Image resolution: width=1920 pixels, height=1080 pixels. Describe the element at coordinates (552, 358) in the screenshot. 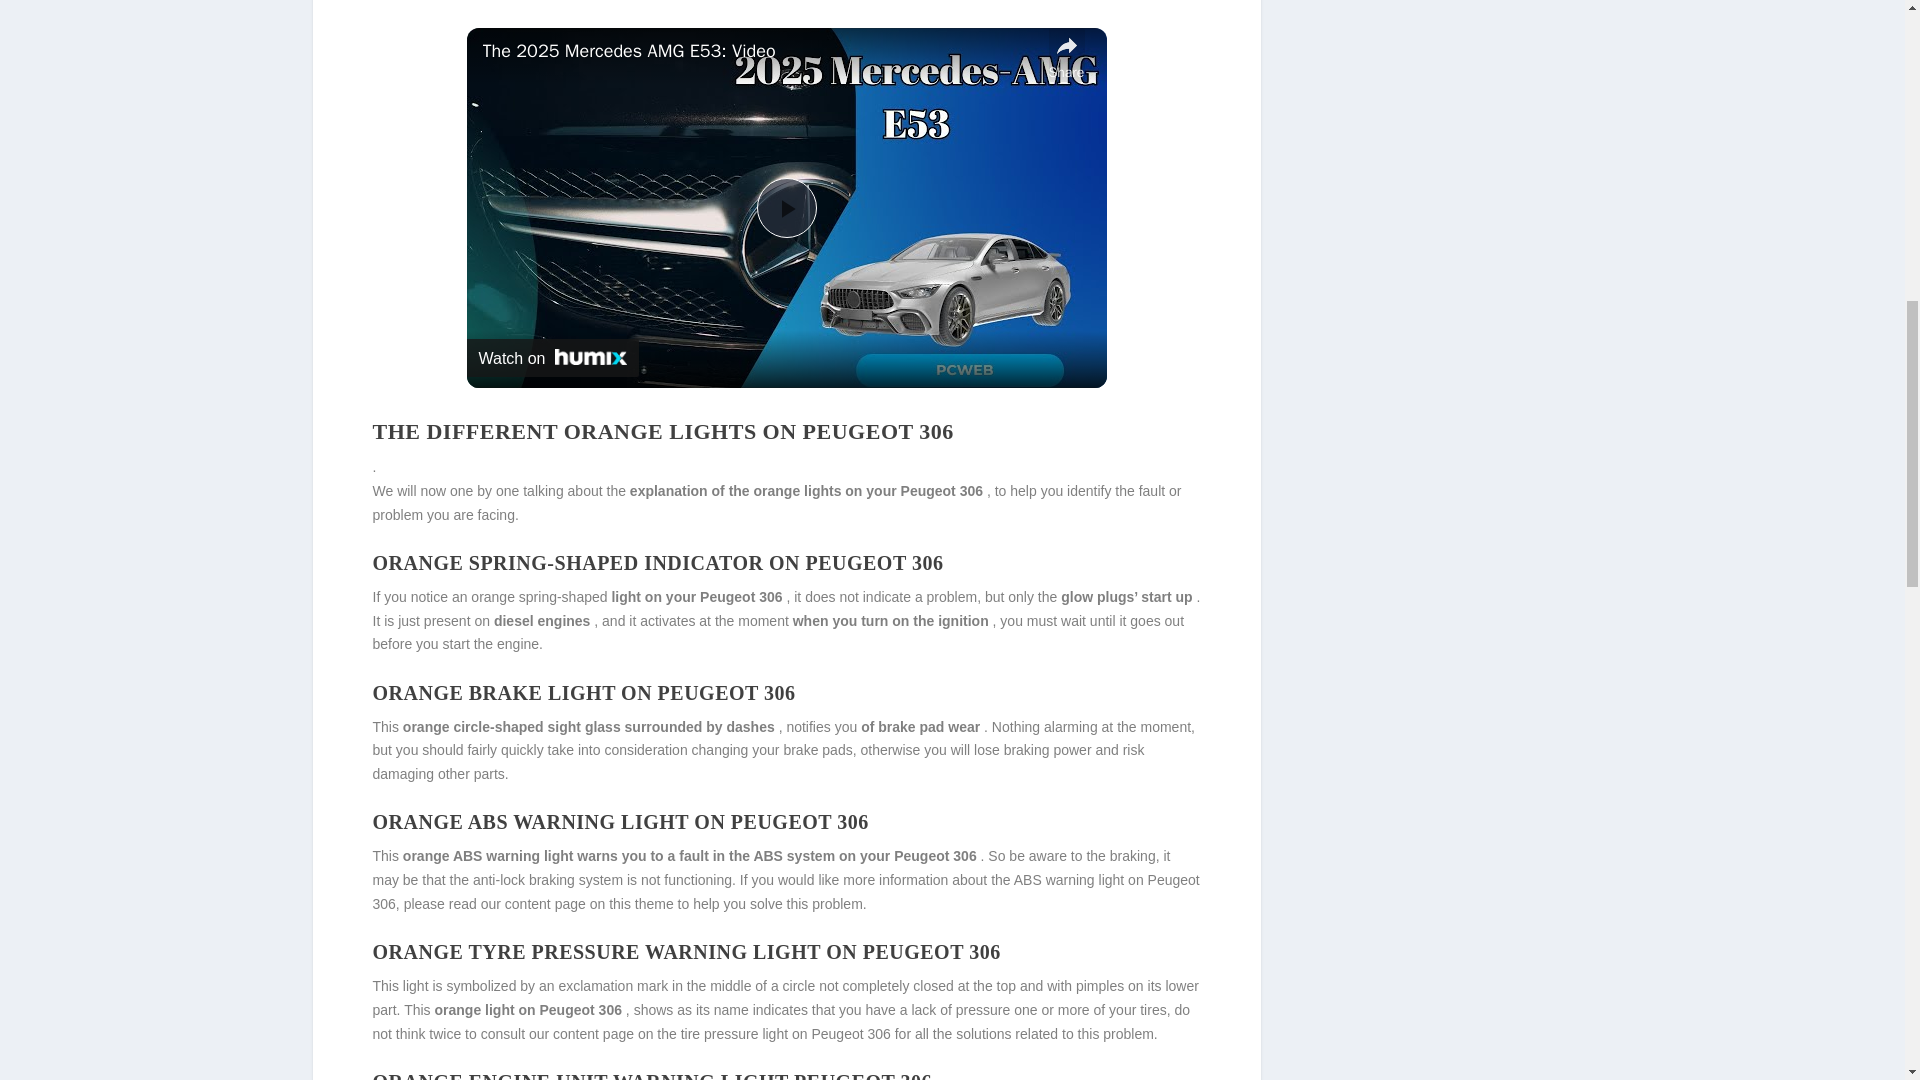

I see `Watch on` at that location.